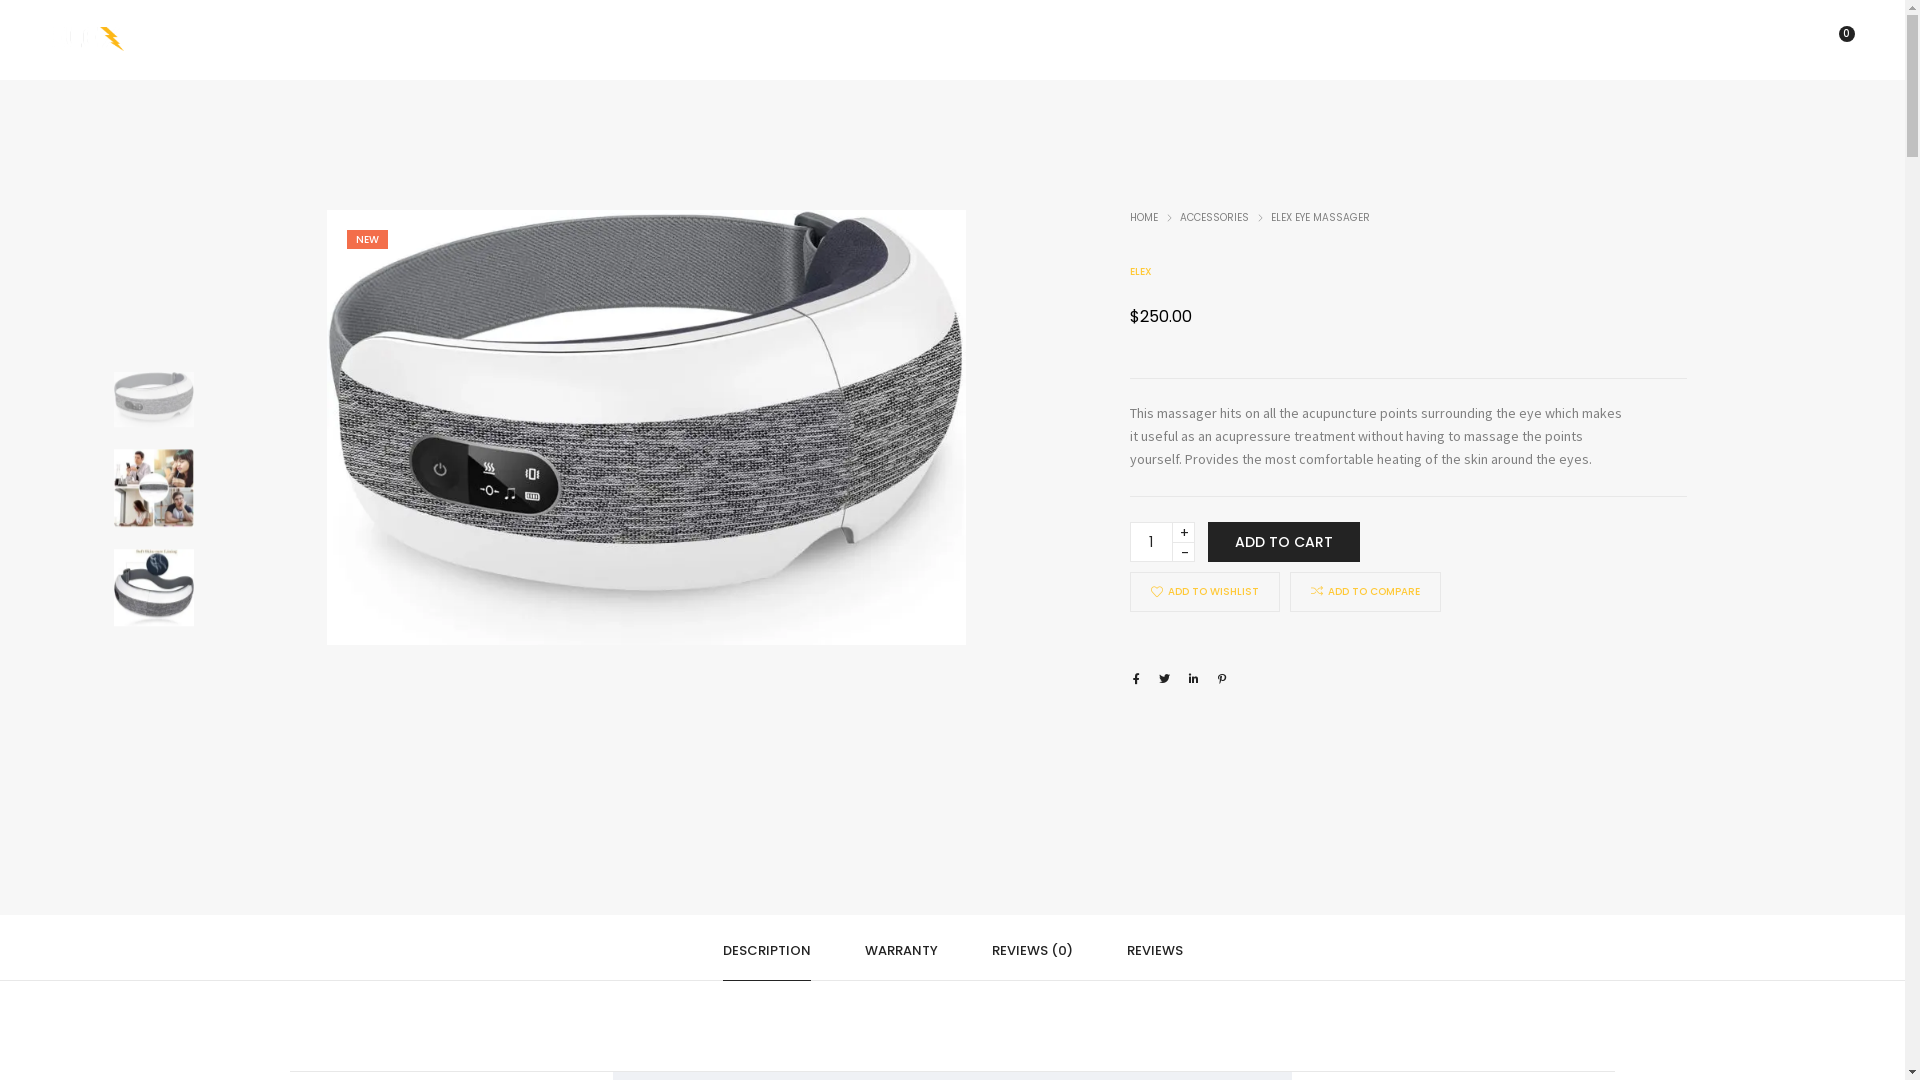 This screenshot has width=1920, height=1080. Describe the element at coordinates (660, 40) in the screenshot. I see `Home` at that location.